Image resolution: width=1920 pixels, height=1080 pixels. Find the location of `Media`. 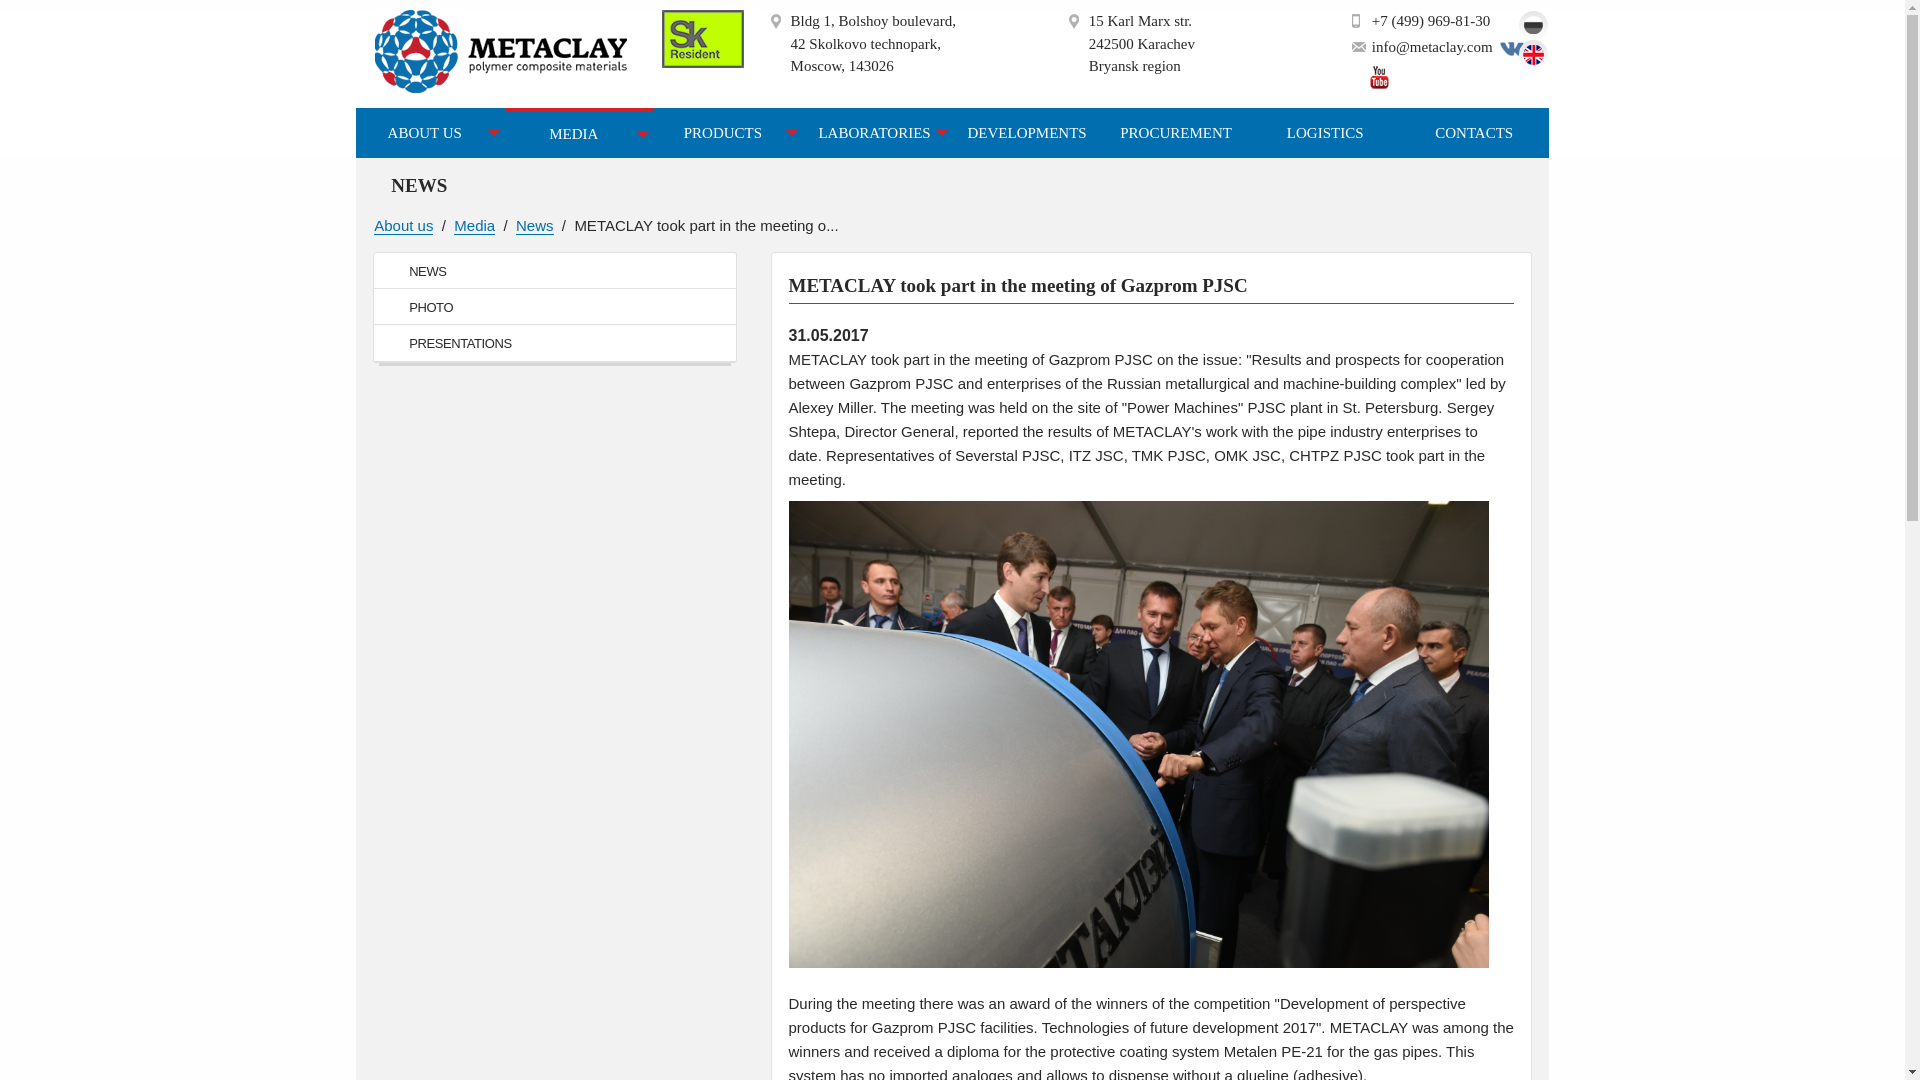

Media is located at coordinates (474, 226).